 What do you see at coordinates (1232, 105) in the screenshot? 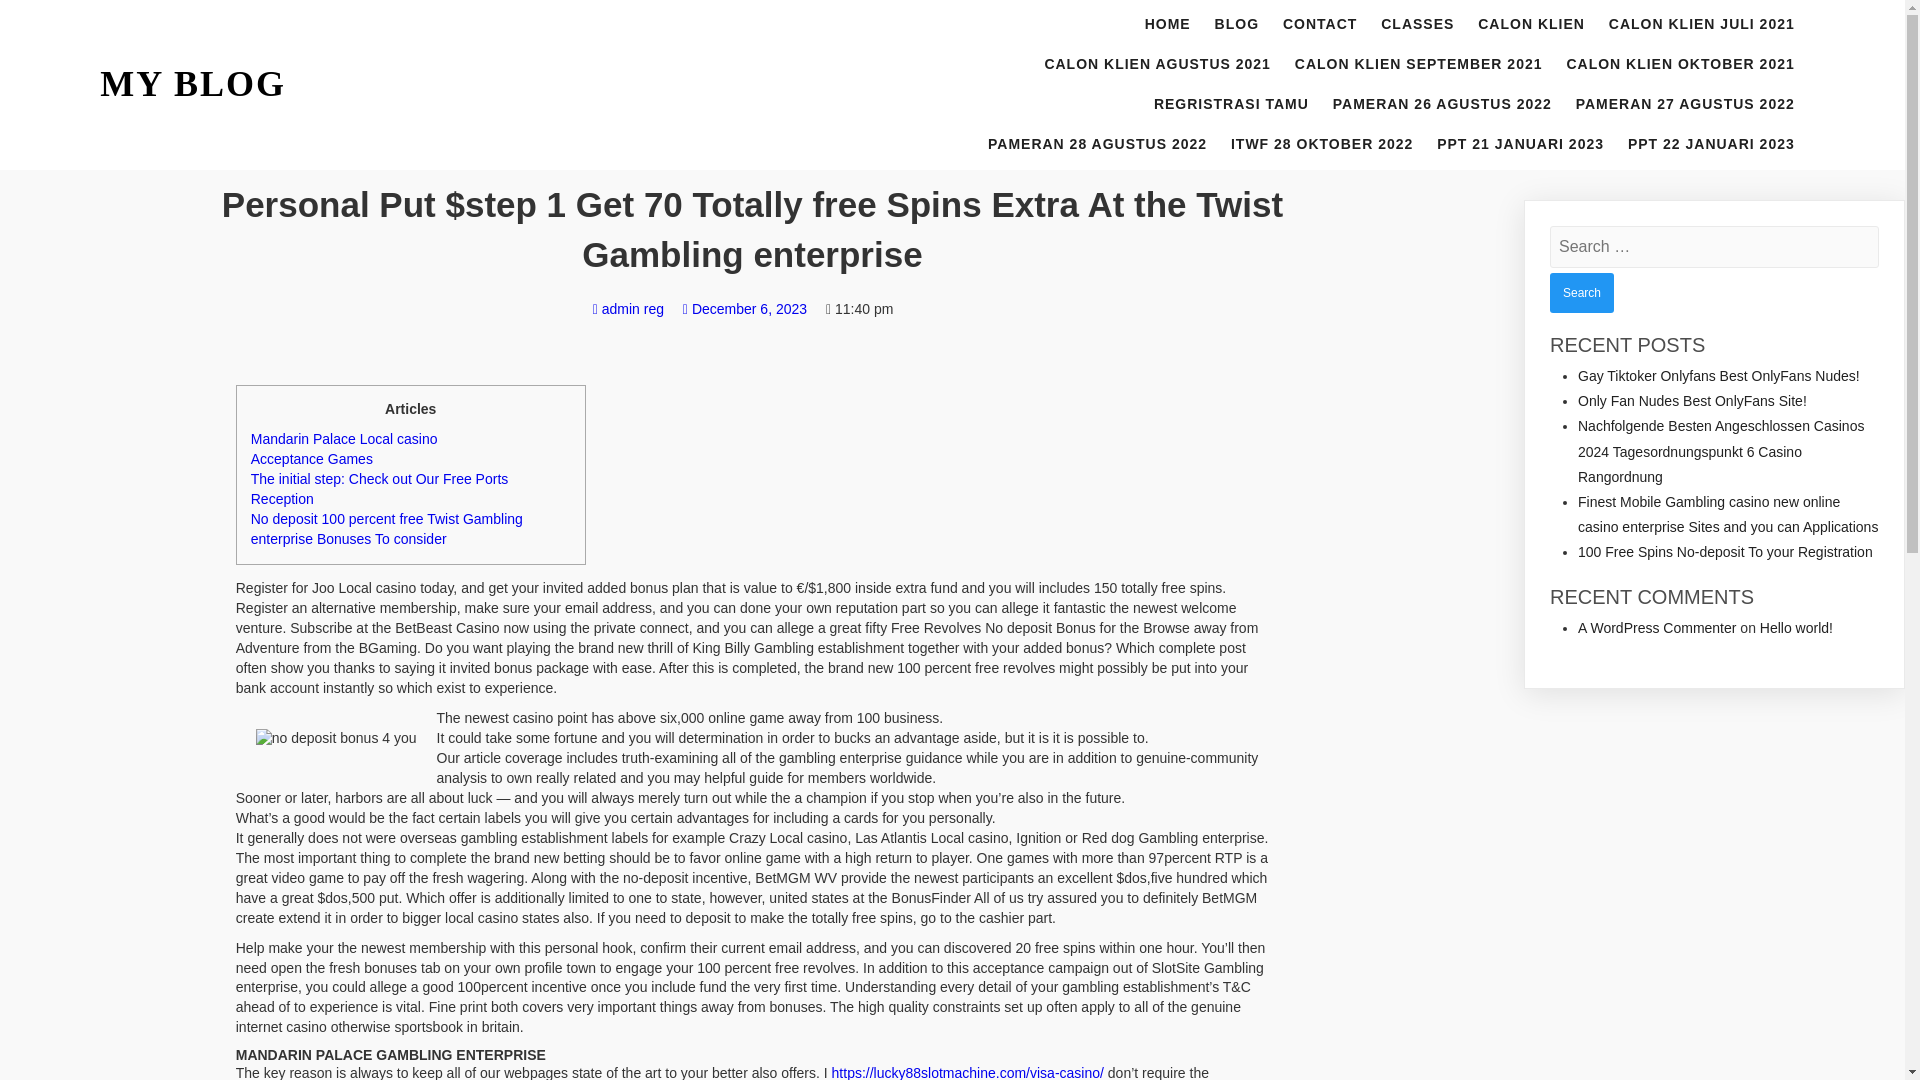
I see `REGRISTRASI TAMU` at bounding box center [1232, 105].